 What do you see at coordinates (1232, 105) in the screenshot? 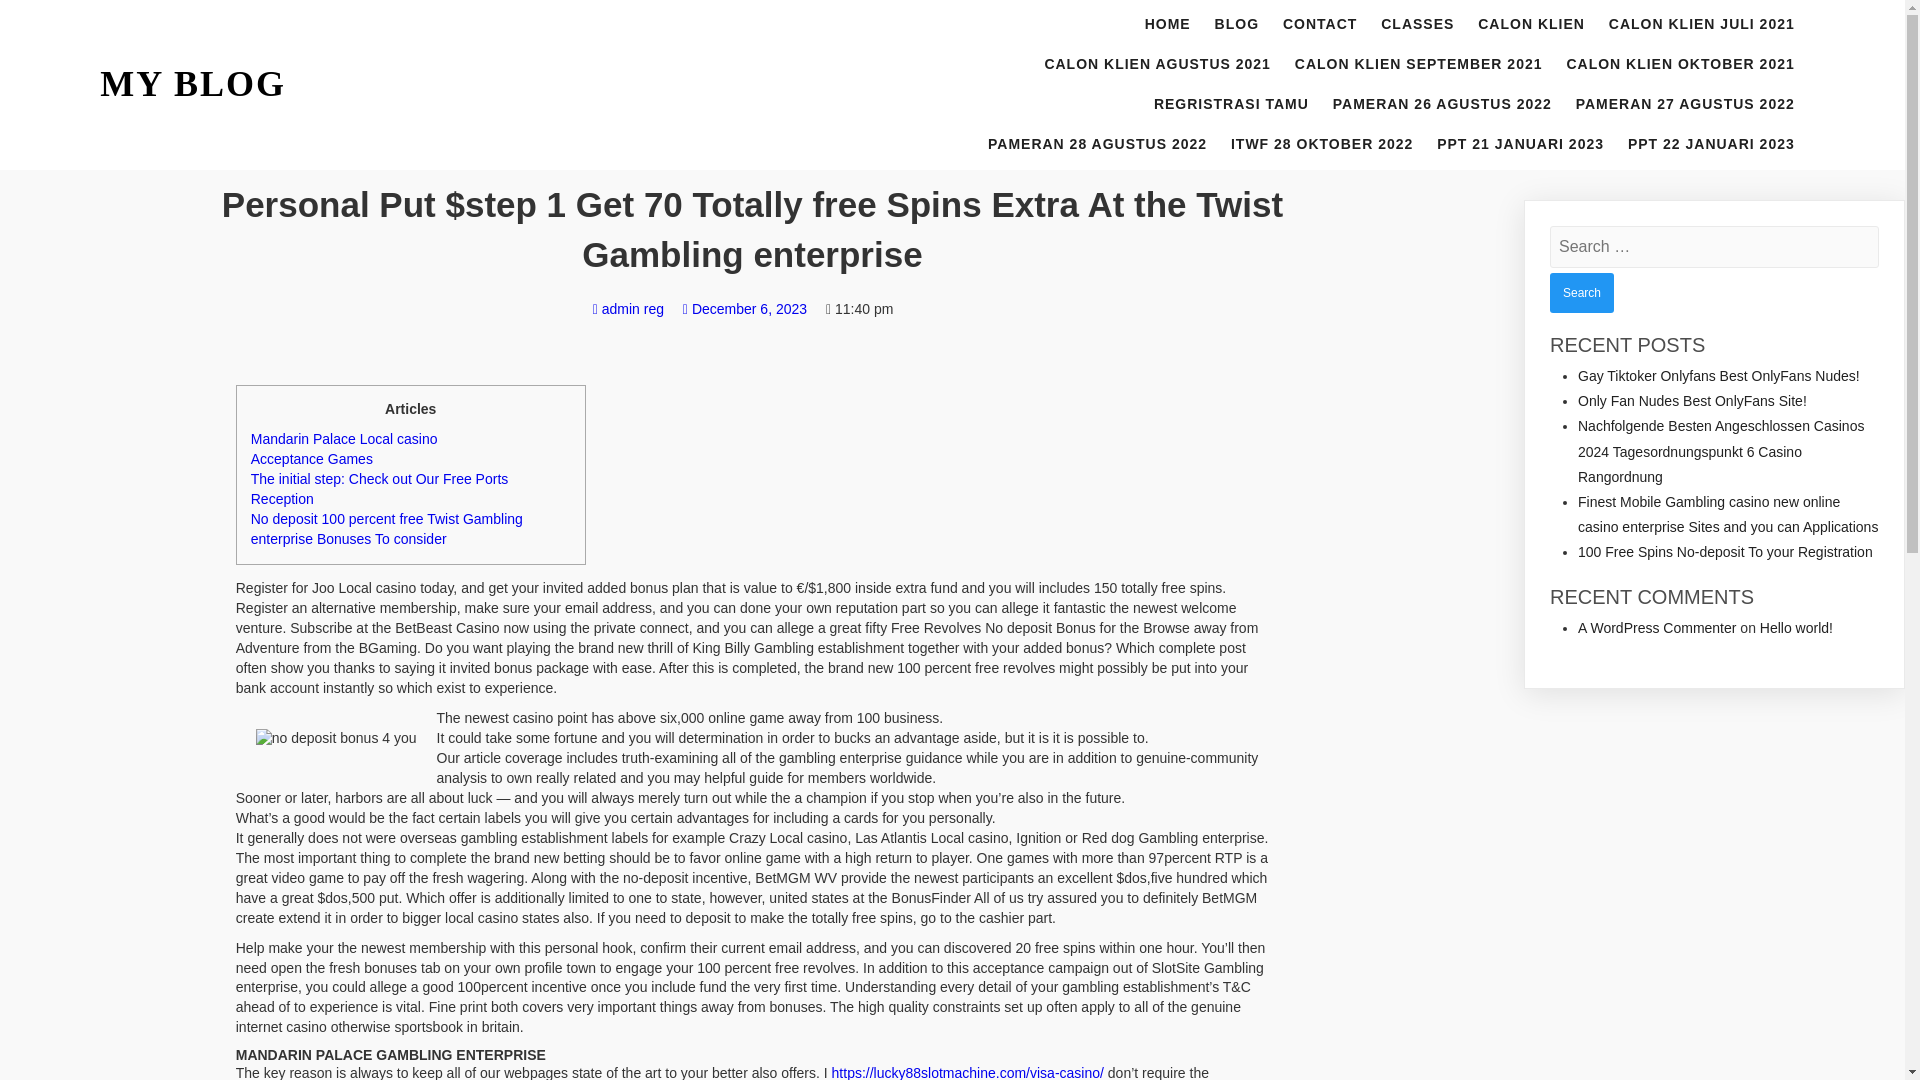
I see `REGRISTRASI TAMU` at bounding box center [1232, 105].